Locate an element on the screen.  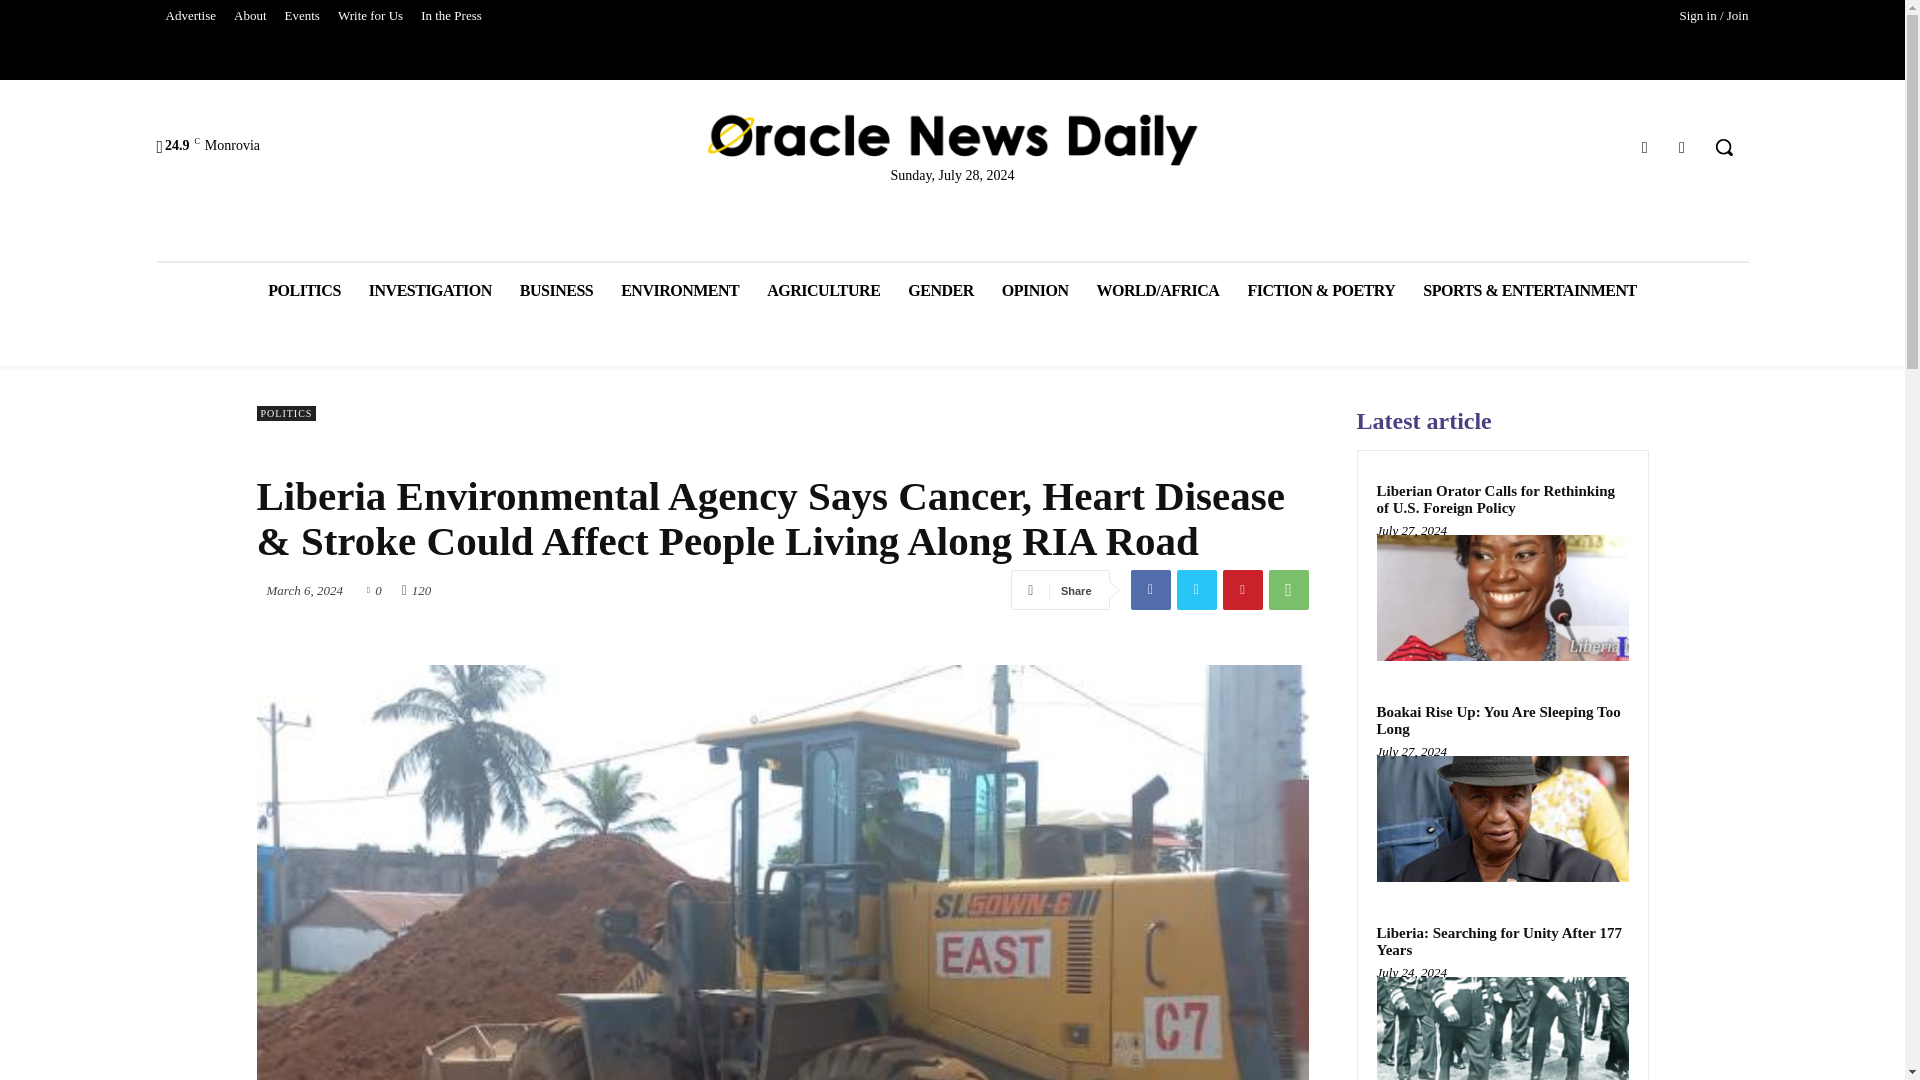
Twitter is located at coordinates (1682, 146).